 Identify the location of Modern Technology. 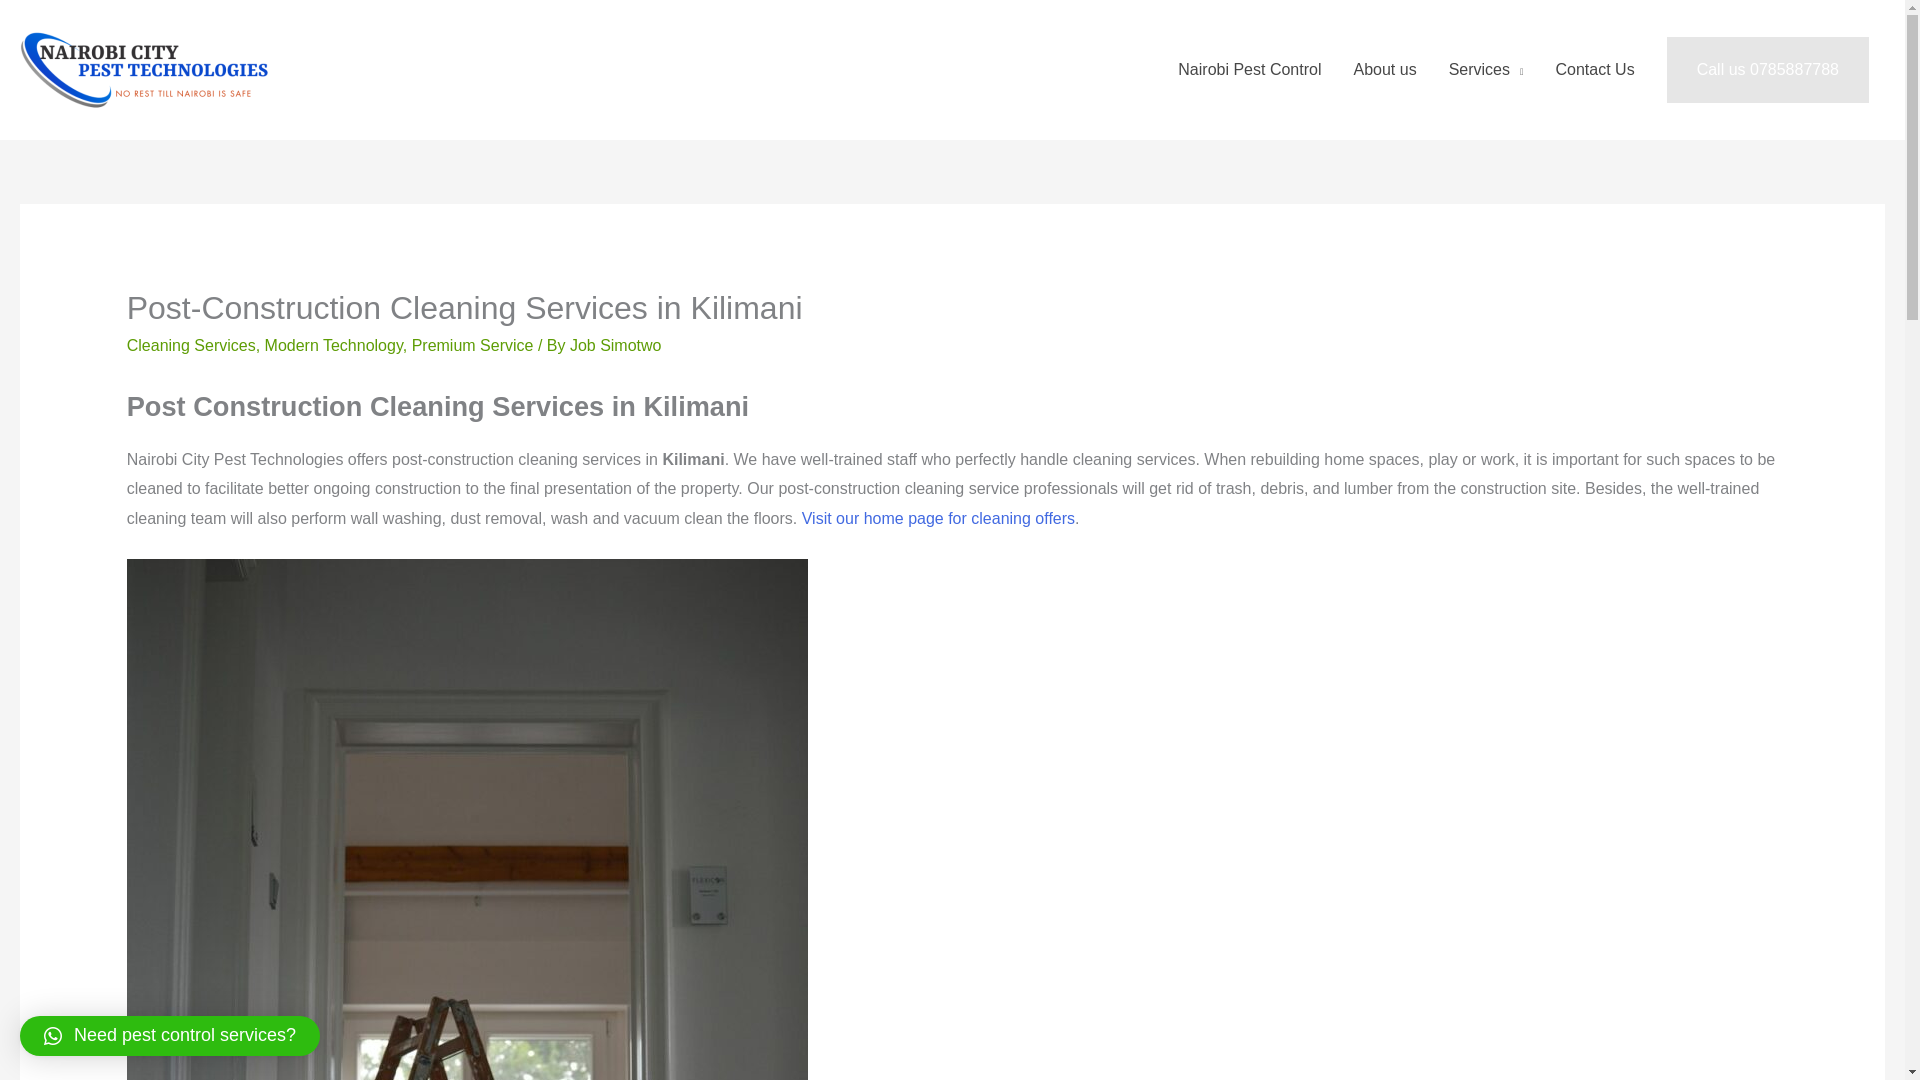
(334, 345).